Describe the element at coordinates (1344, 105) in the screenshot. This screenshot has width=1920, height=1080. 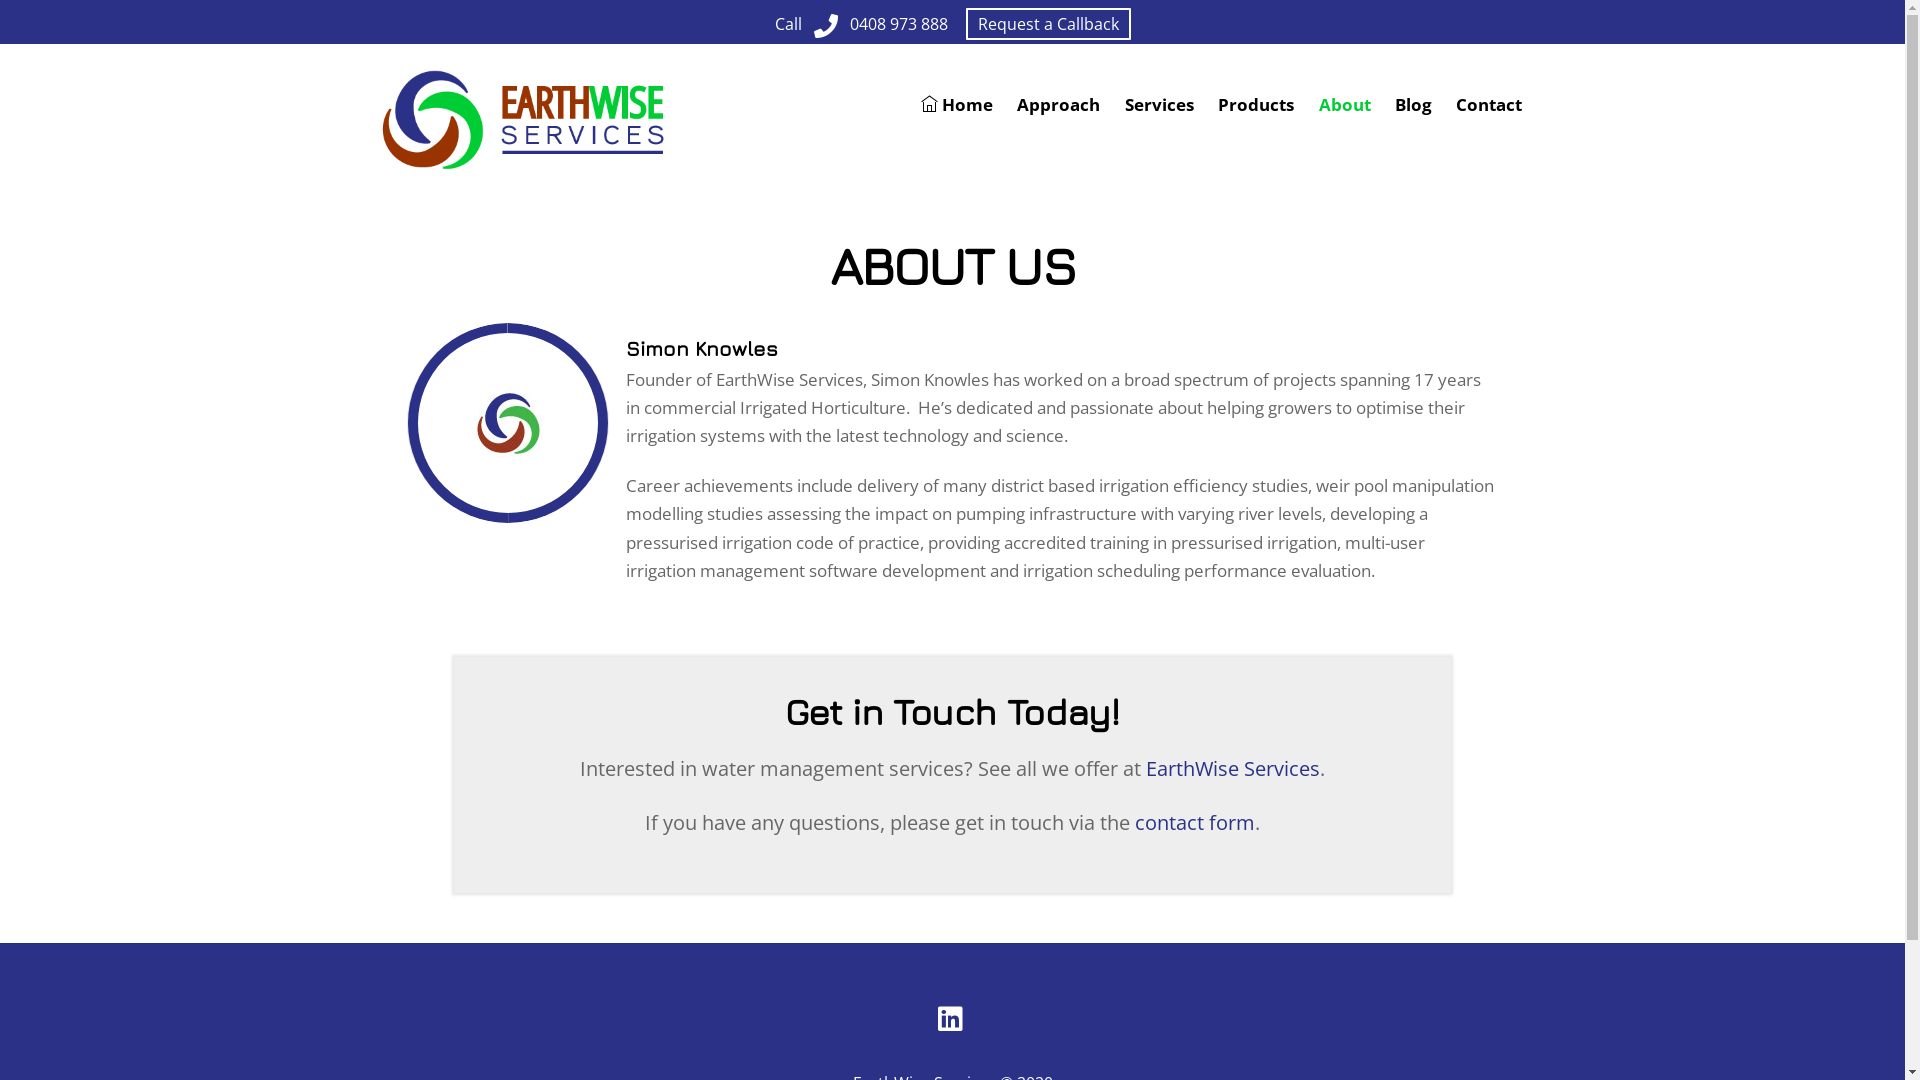
I see `About` at that location.